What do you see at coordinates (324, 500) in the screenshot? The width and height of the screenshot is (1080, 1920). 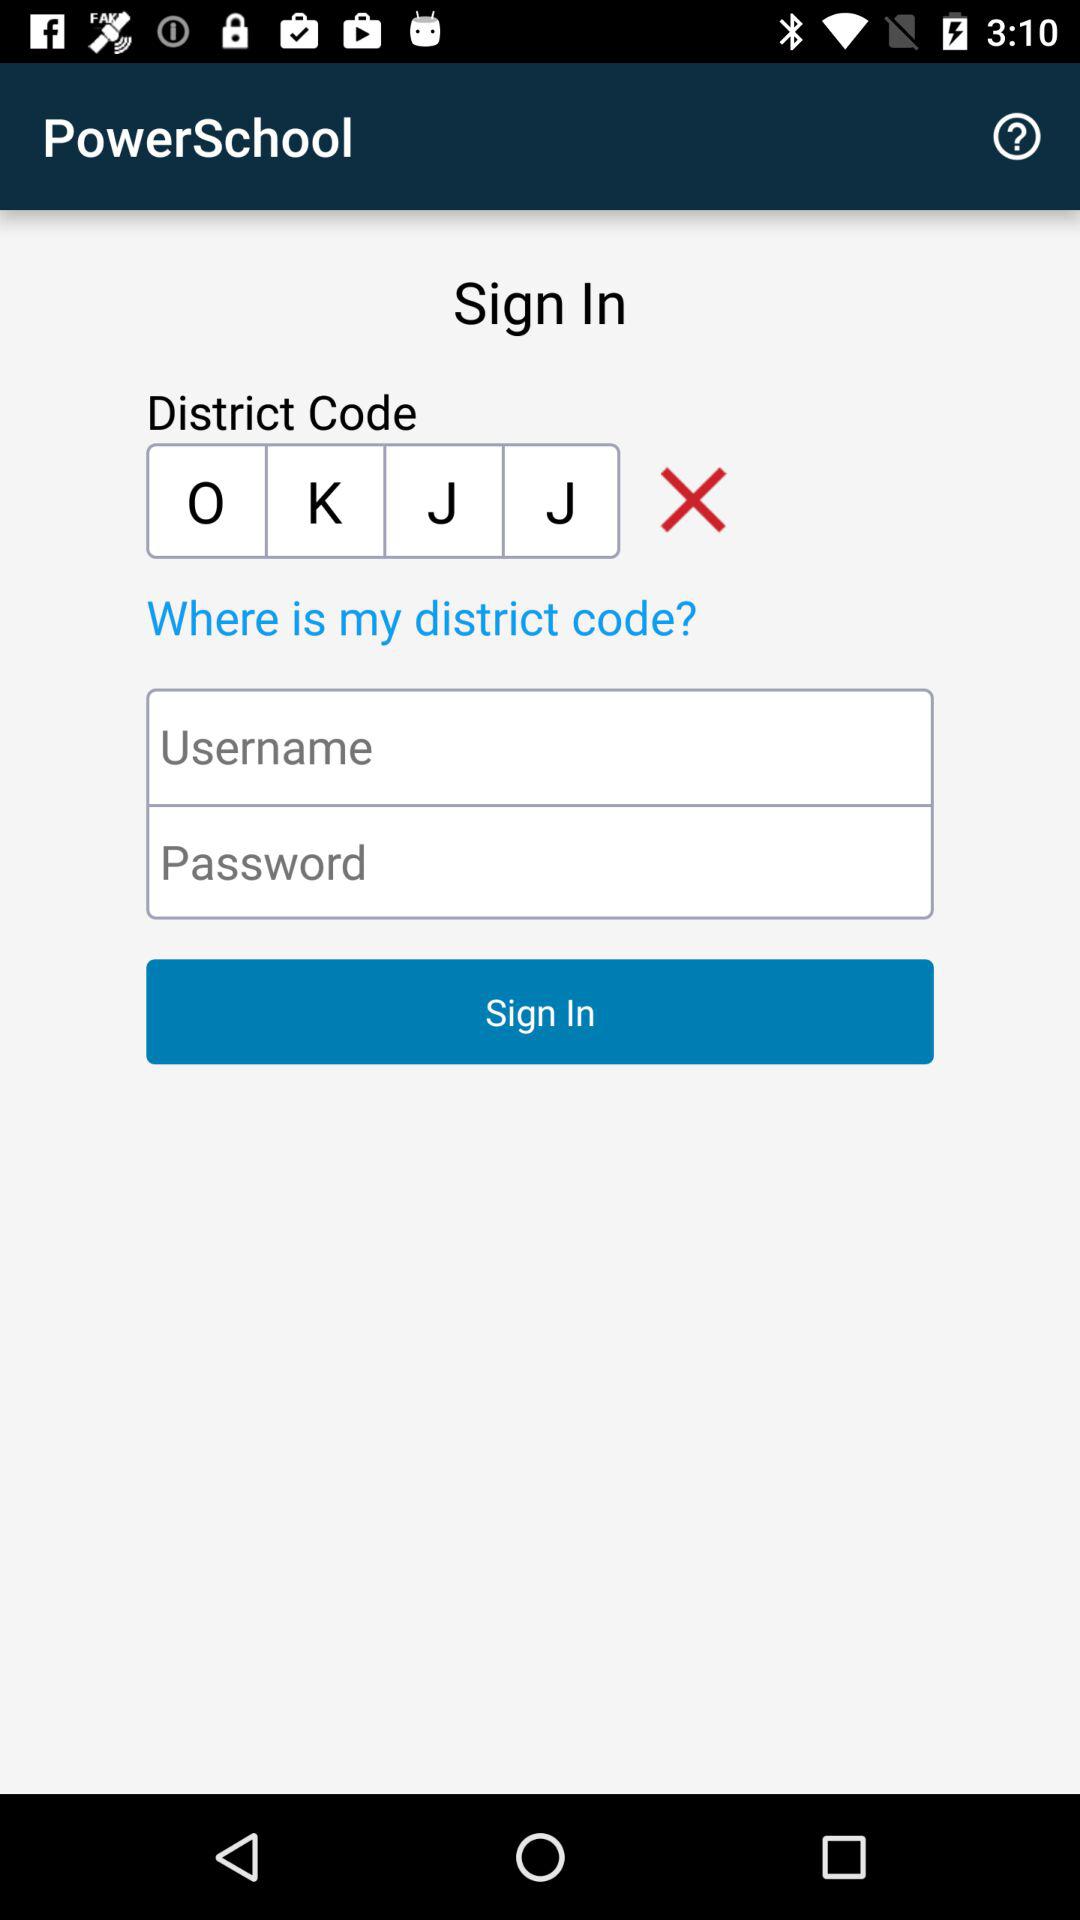 I see `select the letter beside o` at bounding box center [324, 500].